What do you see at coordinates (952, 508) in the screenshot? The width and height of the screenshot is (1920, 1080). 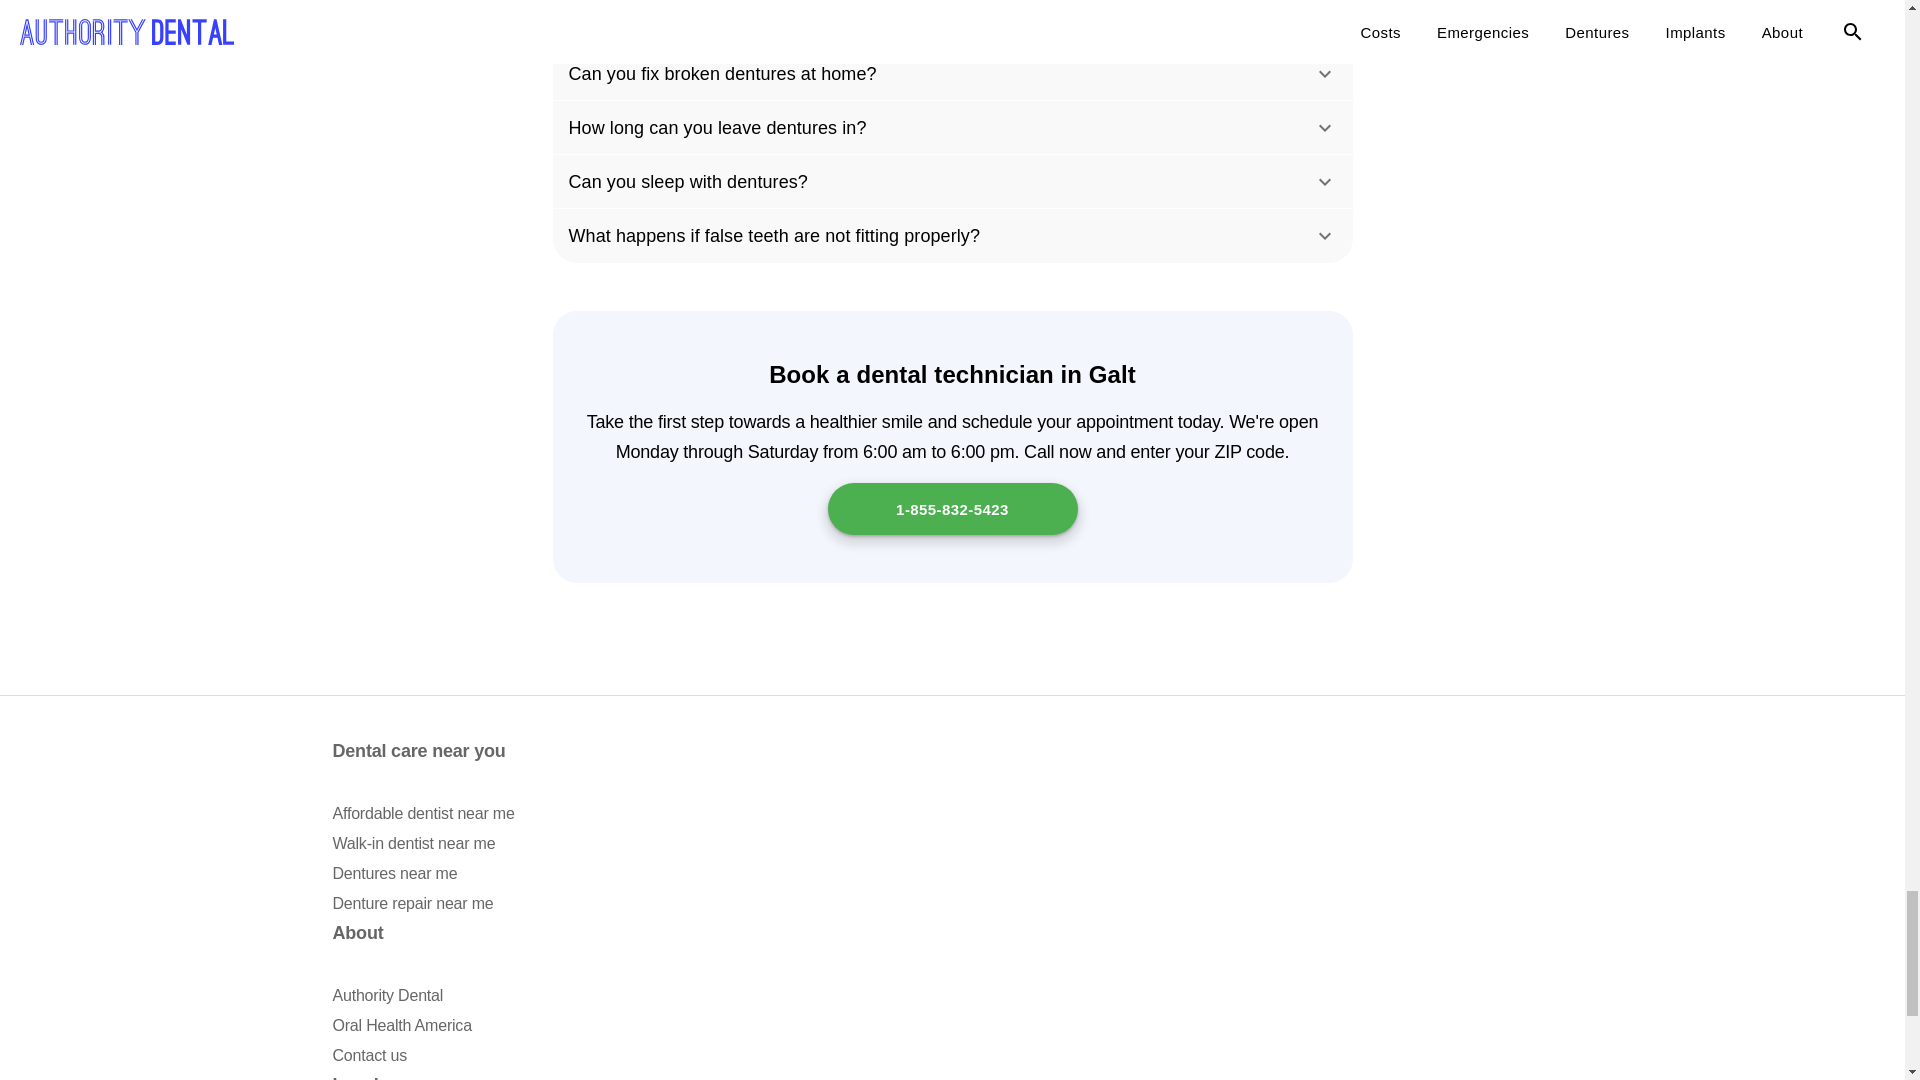 I see `1-855-832-5423` at bounding box center [952, 508].